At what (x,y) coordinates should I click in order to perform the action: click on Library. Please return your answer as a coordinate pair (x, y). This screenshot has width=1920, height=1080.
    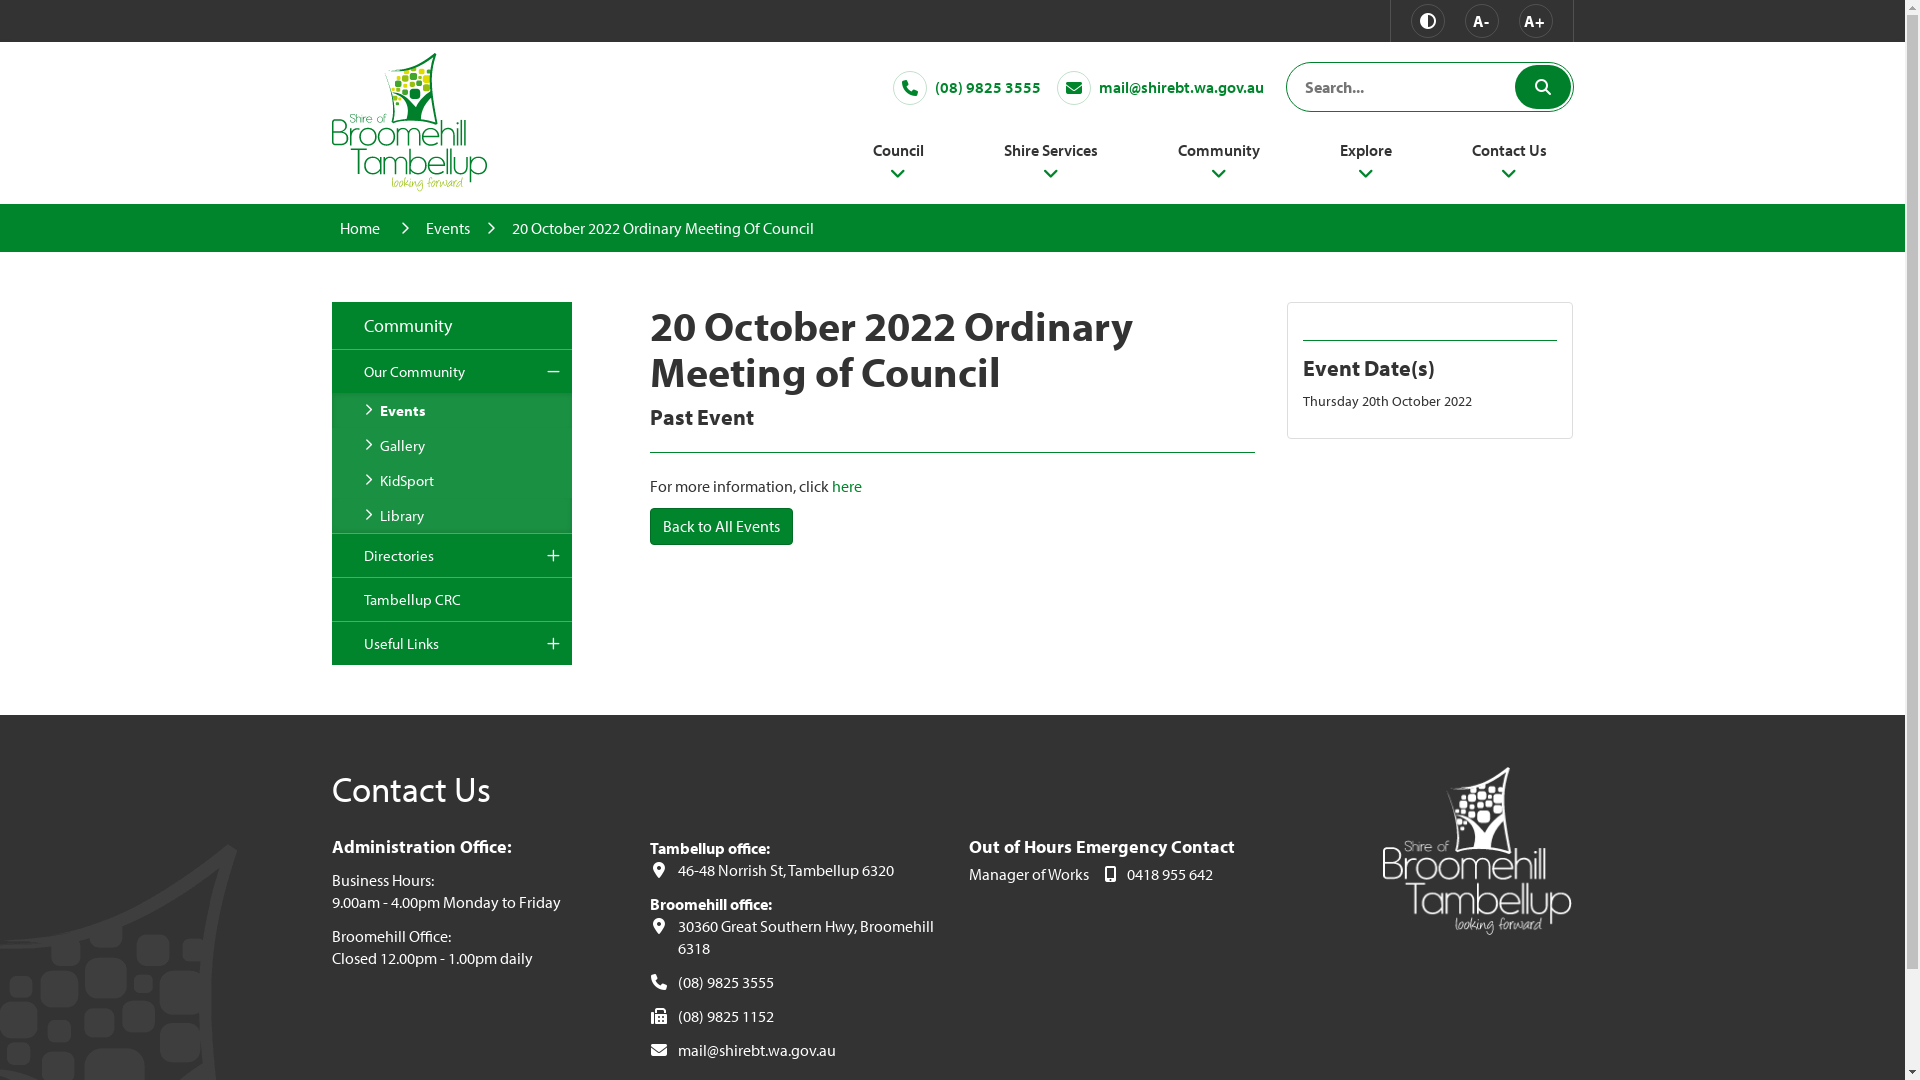
    Looking at the image, I should click on (452, 516).